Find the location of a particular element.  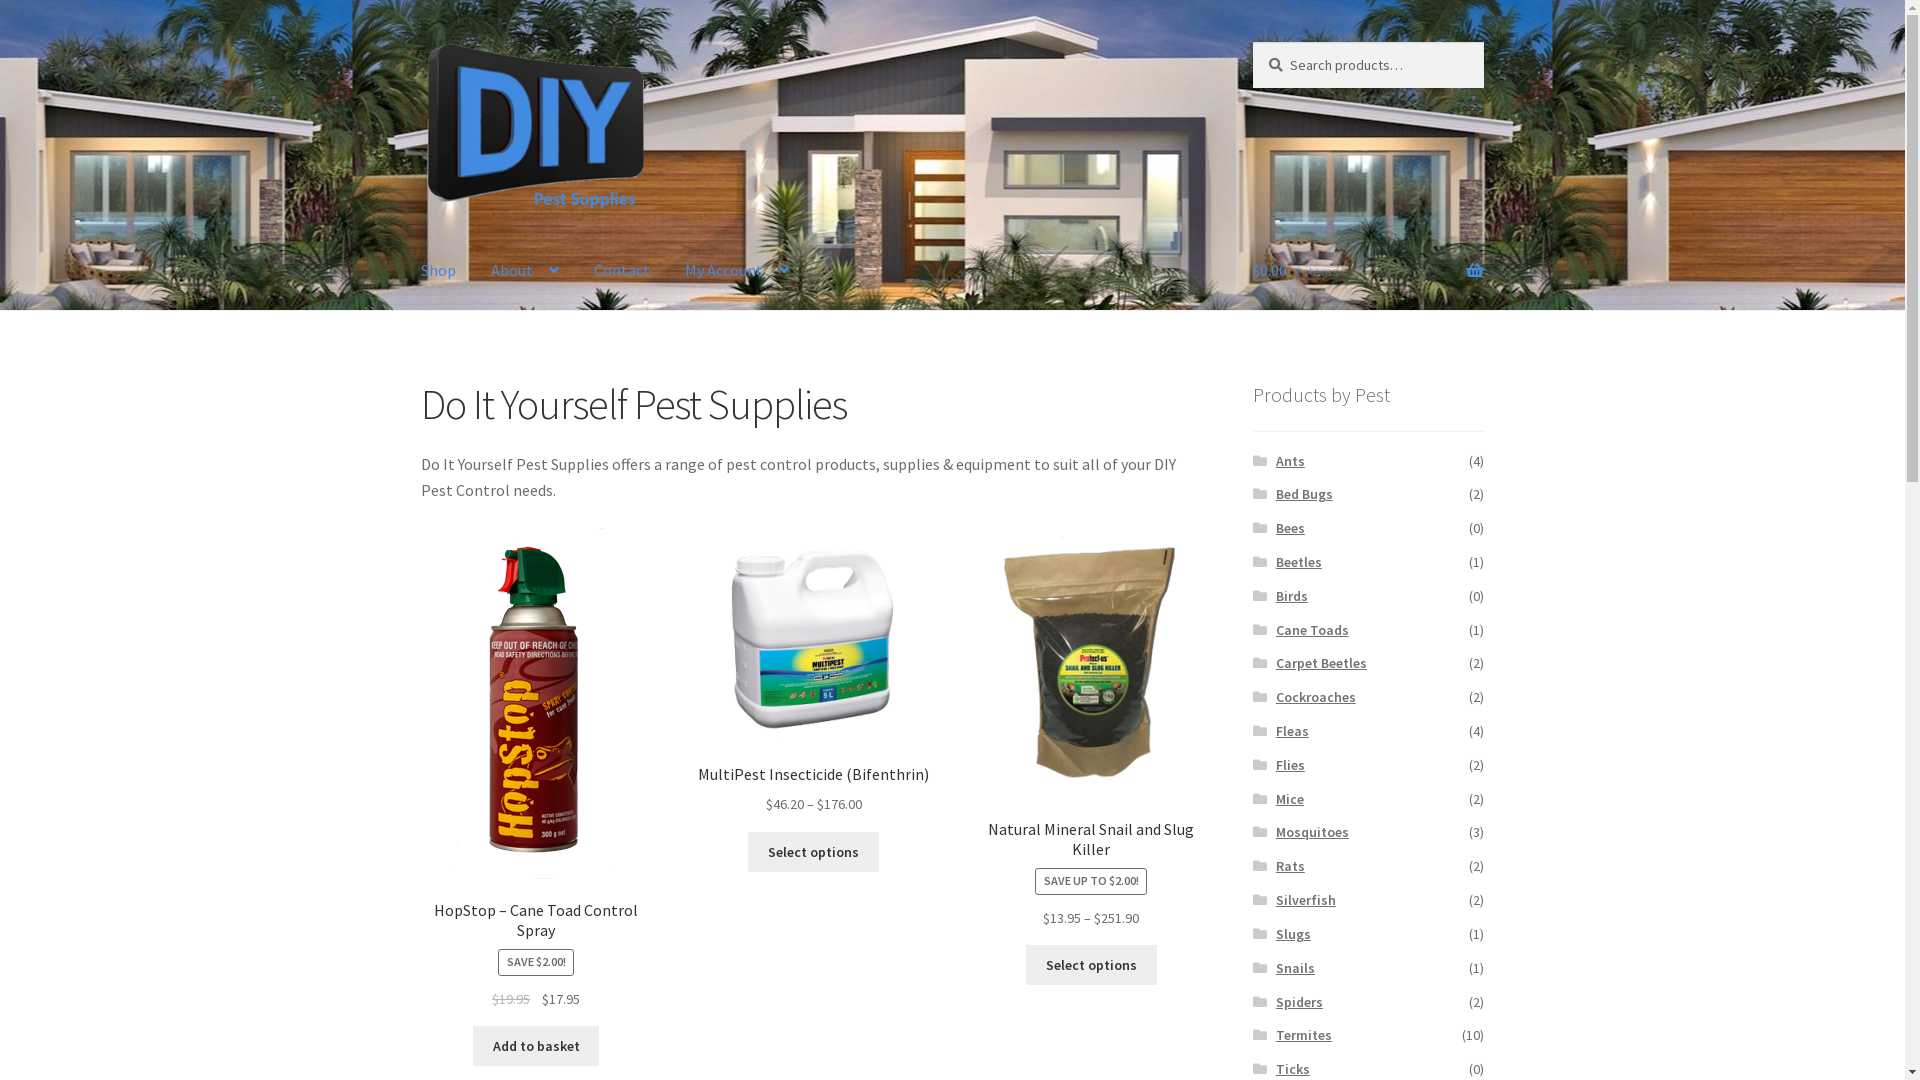

Search is located at coordinates (1252, 42).